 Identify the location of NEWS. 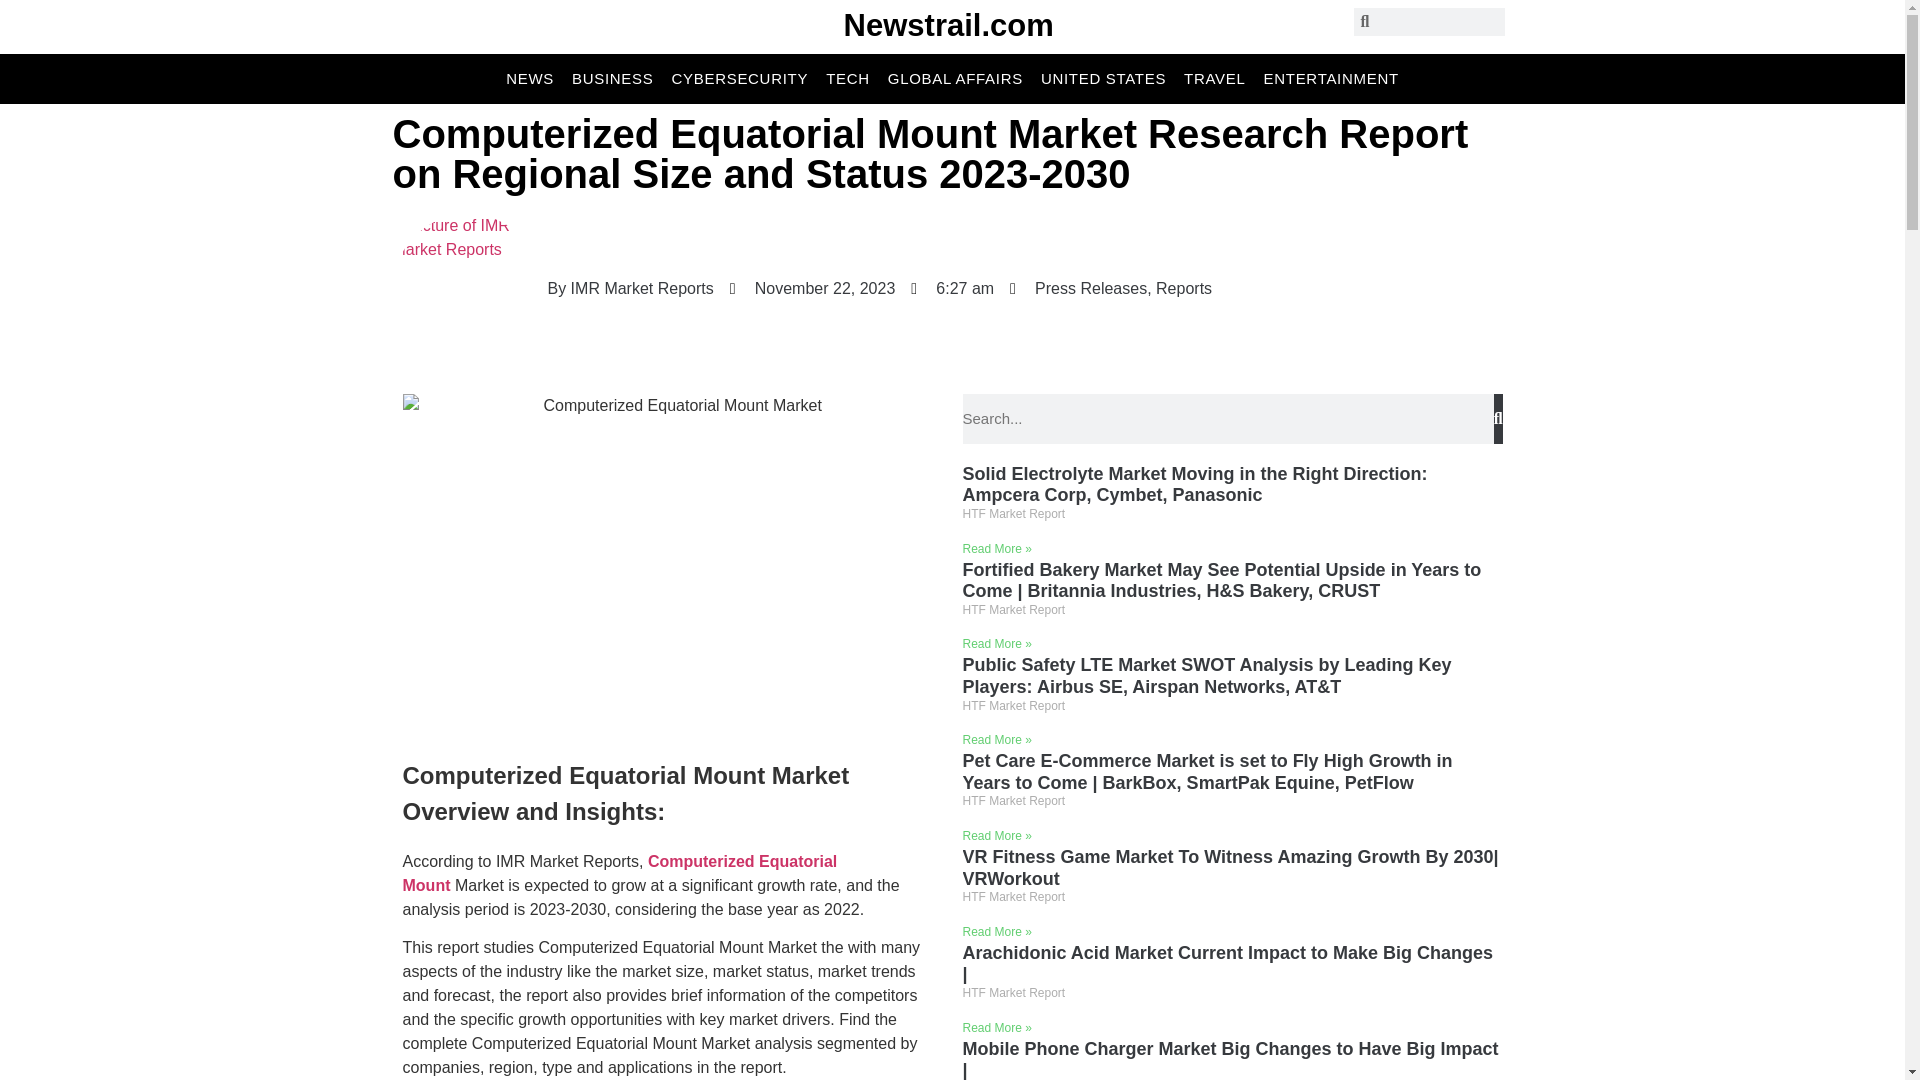
(530, 78).